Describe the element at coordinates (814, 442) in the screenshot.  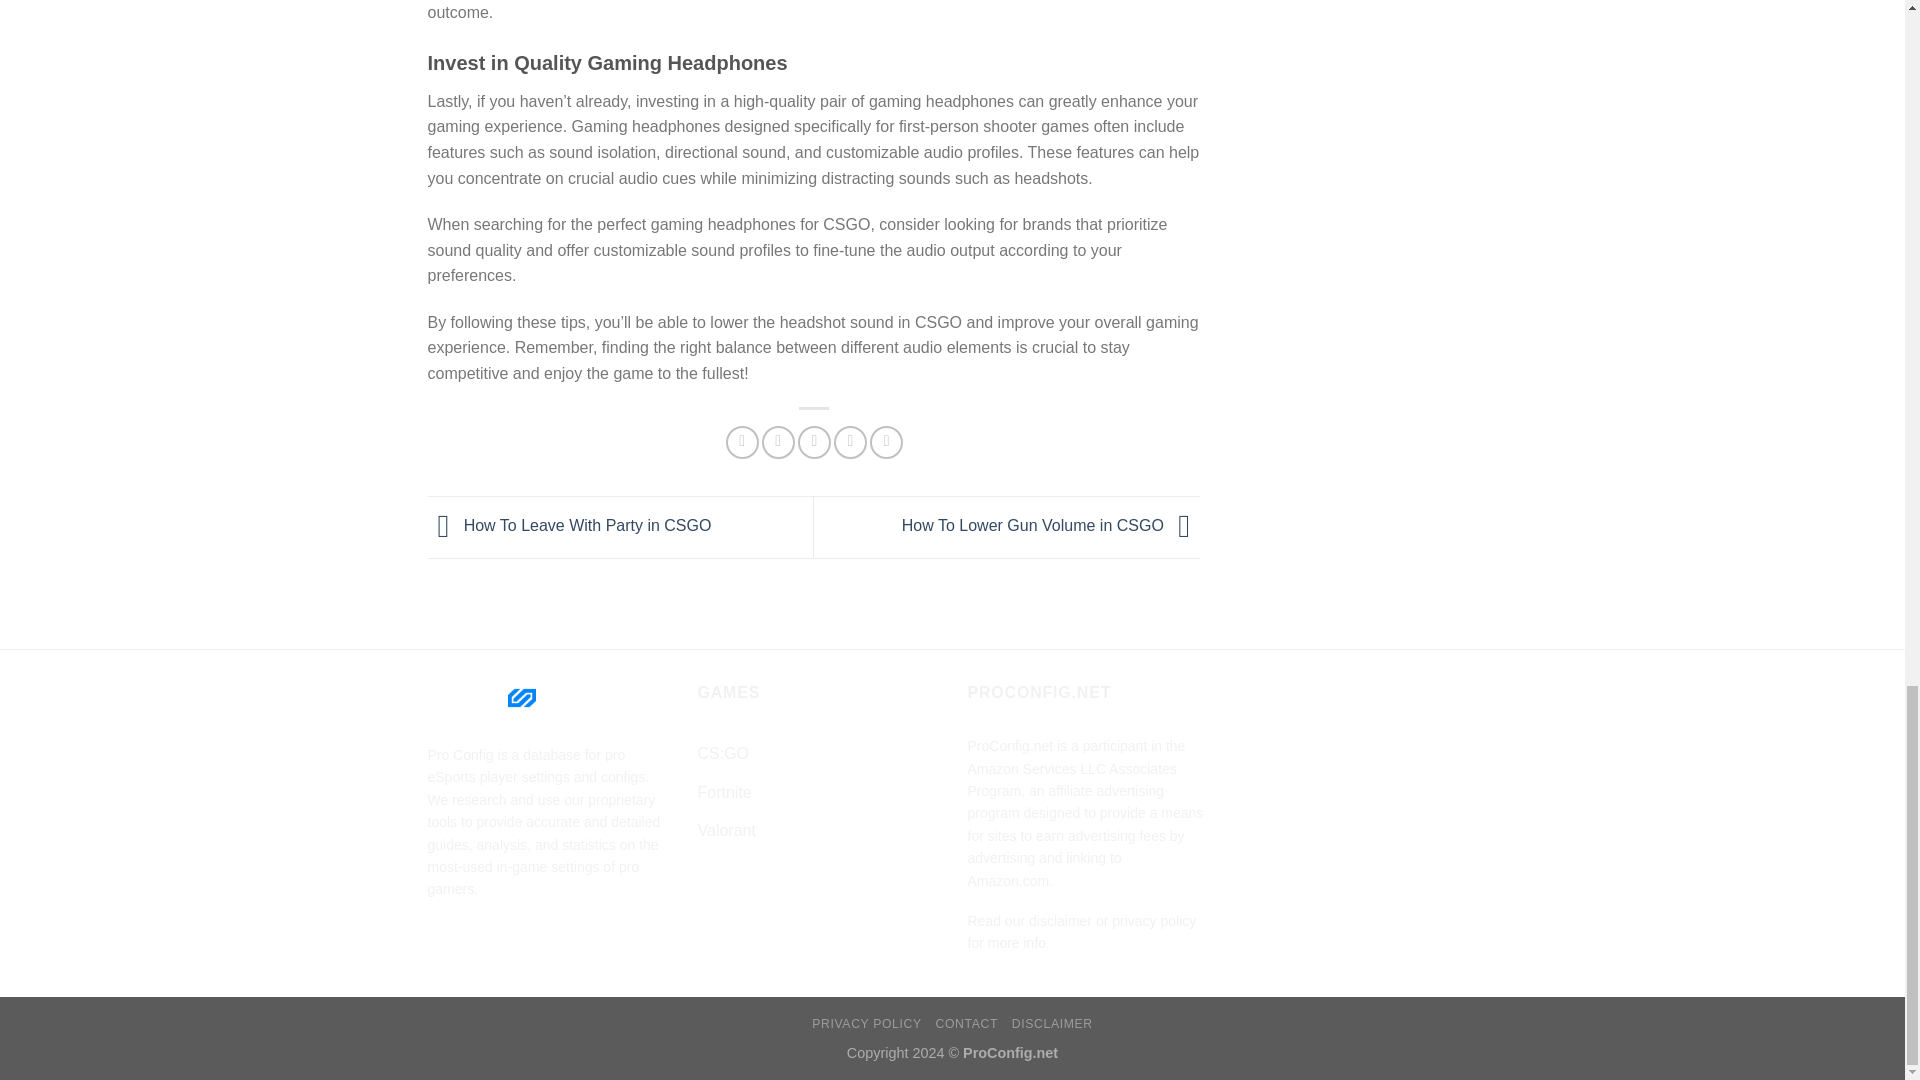
I see `Email to a Friend` at that location.